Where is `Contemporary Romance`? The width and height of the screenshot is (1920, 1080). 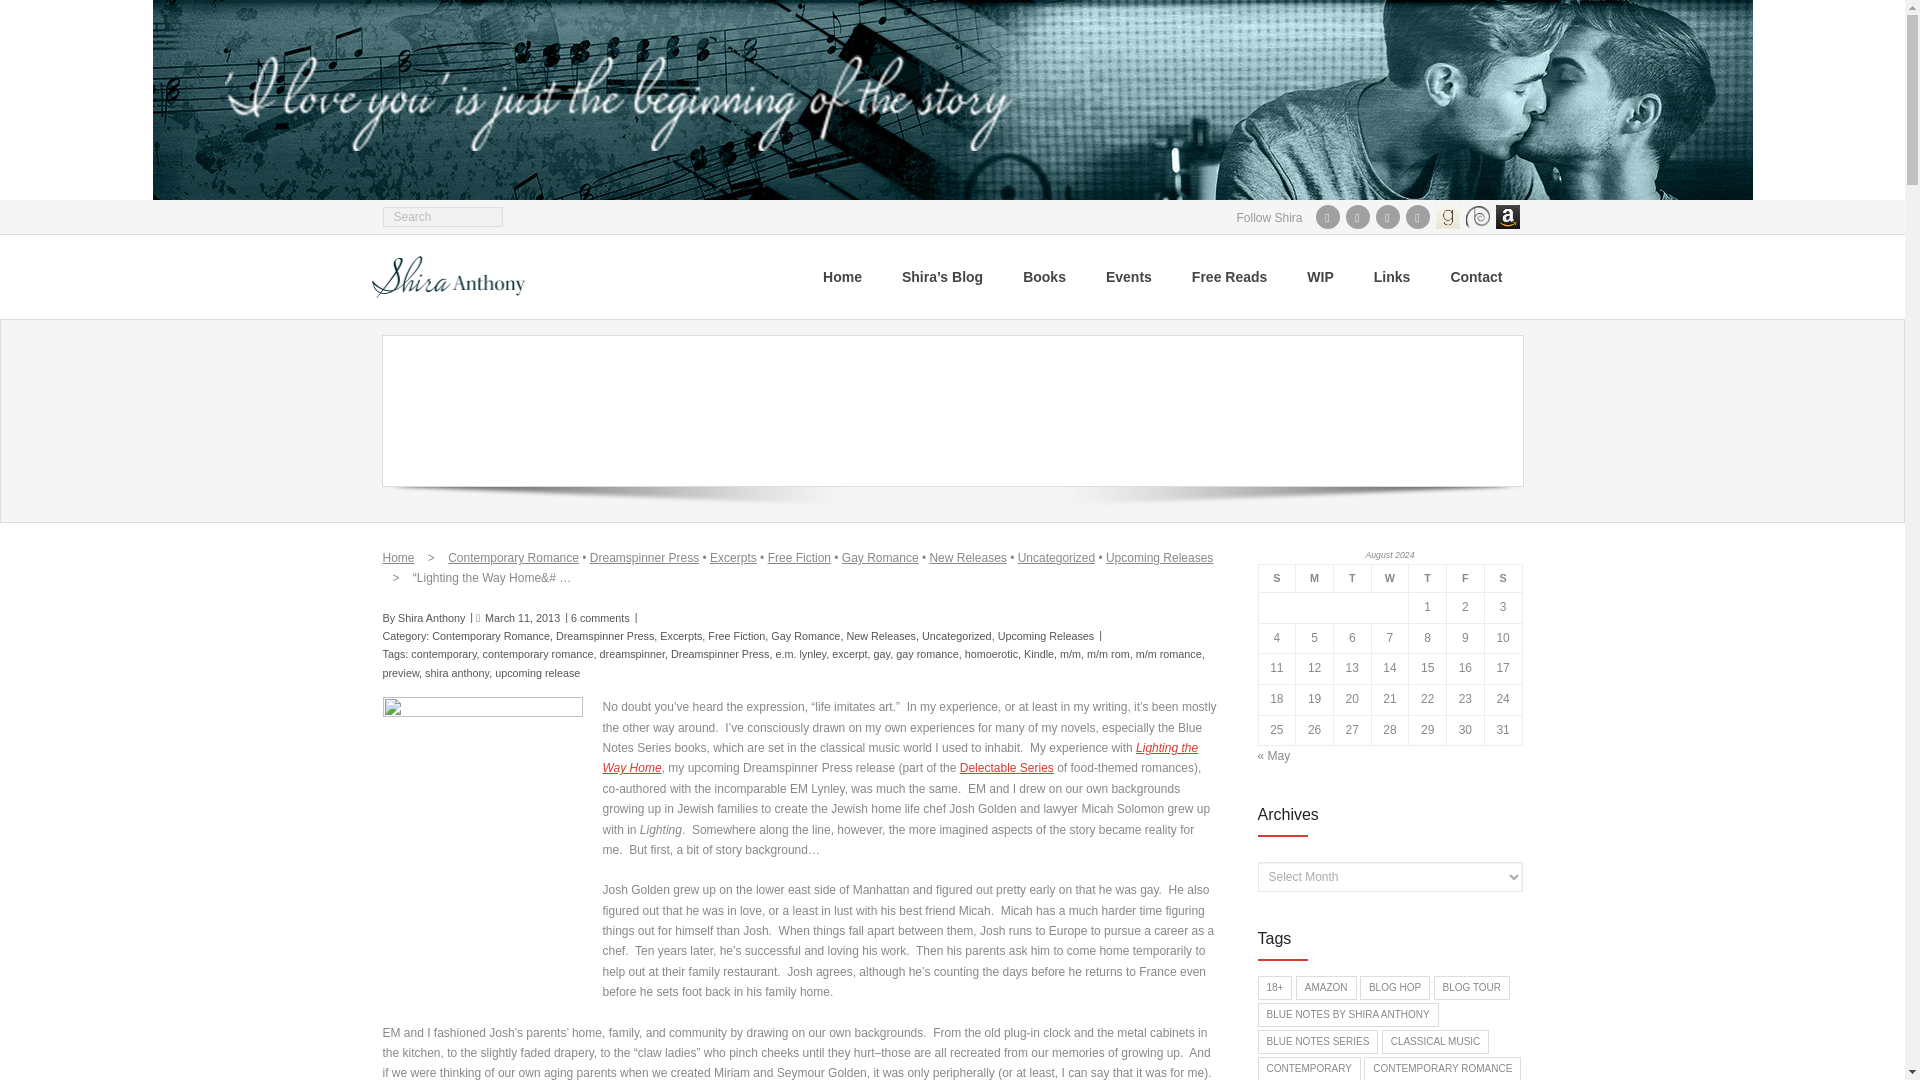
Contemporary Romance is located at coordinates (490, 635).